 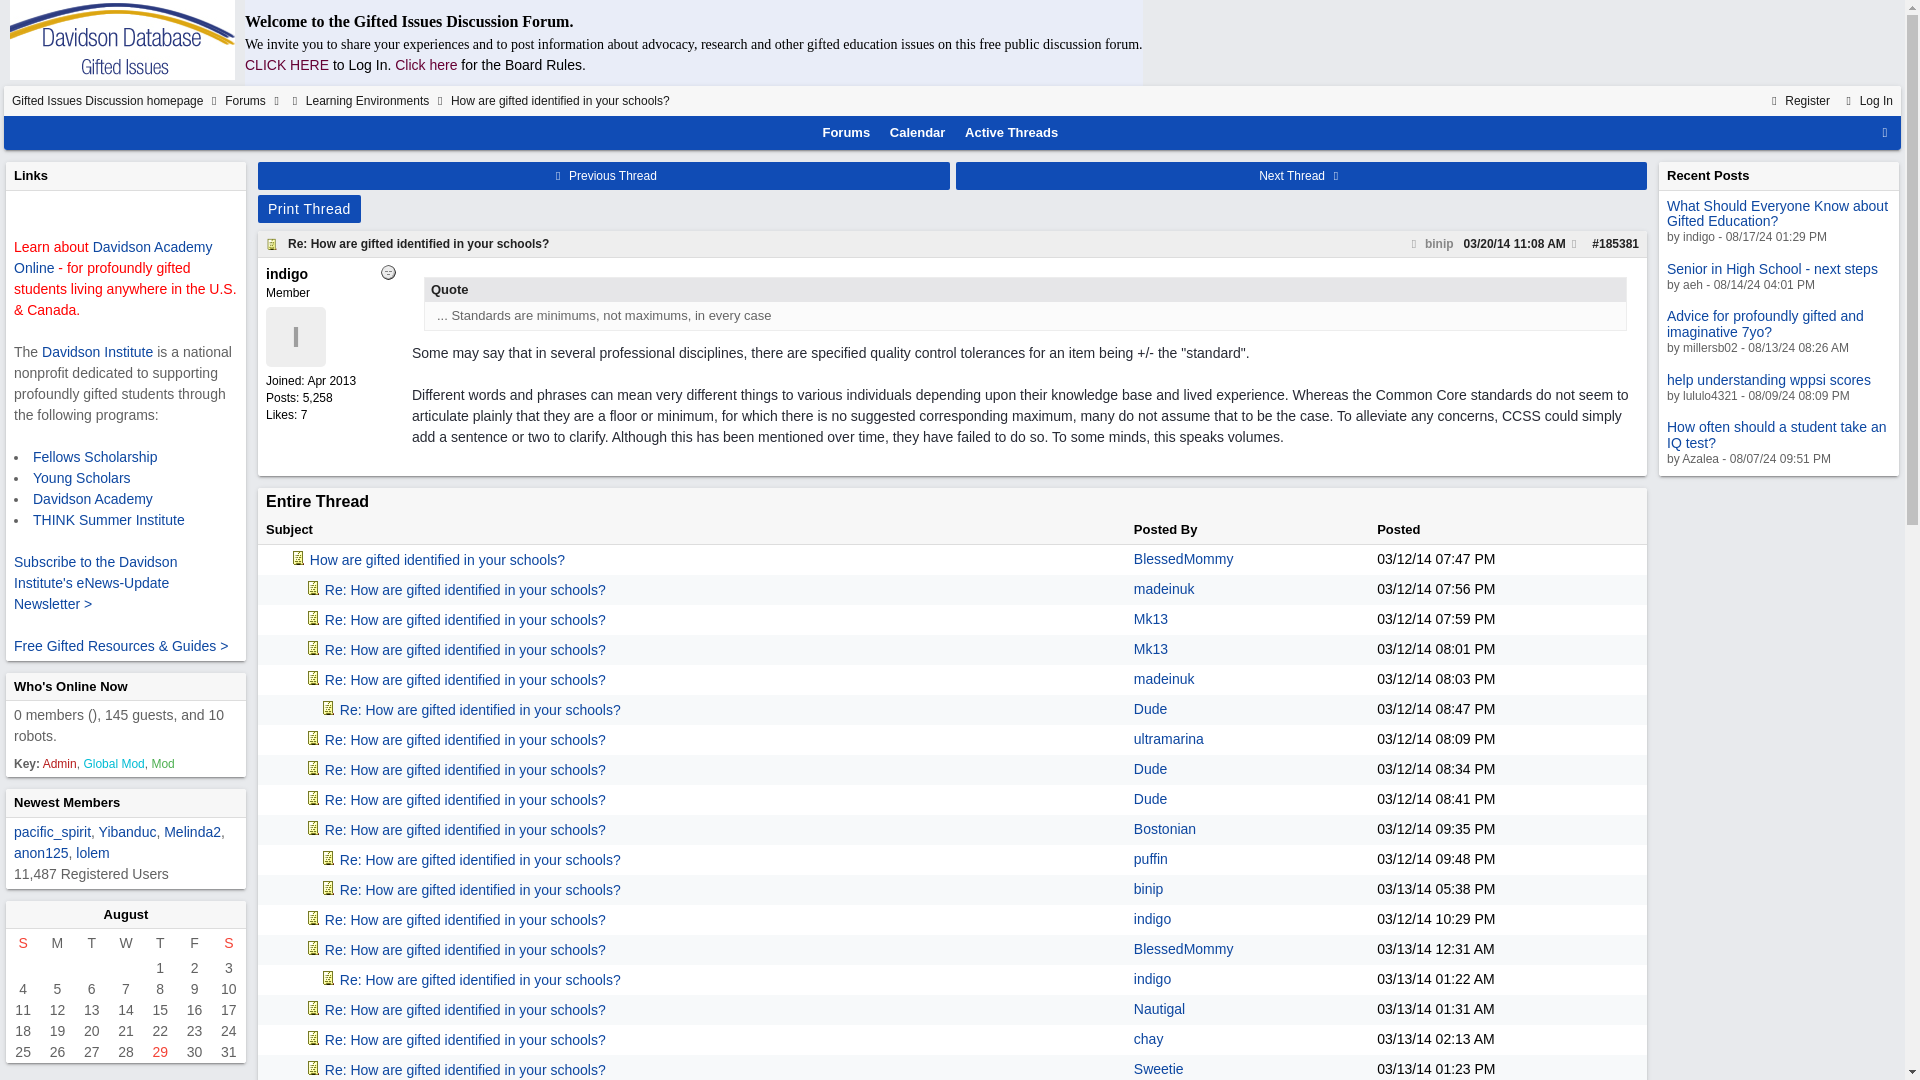 I want to click on Click here, so click(x=426, y=65).